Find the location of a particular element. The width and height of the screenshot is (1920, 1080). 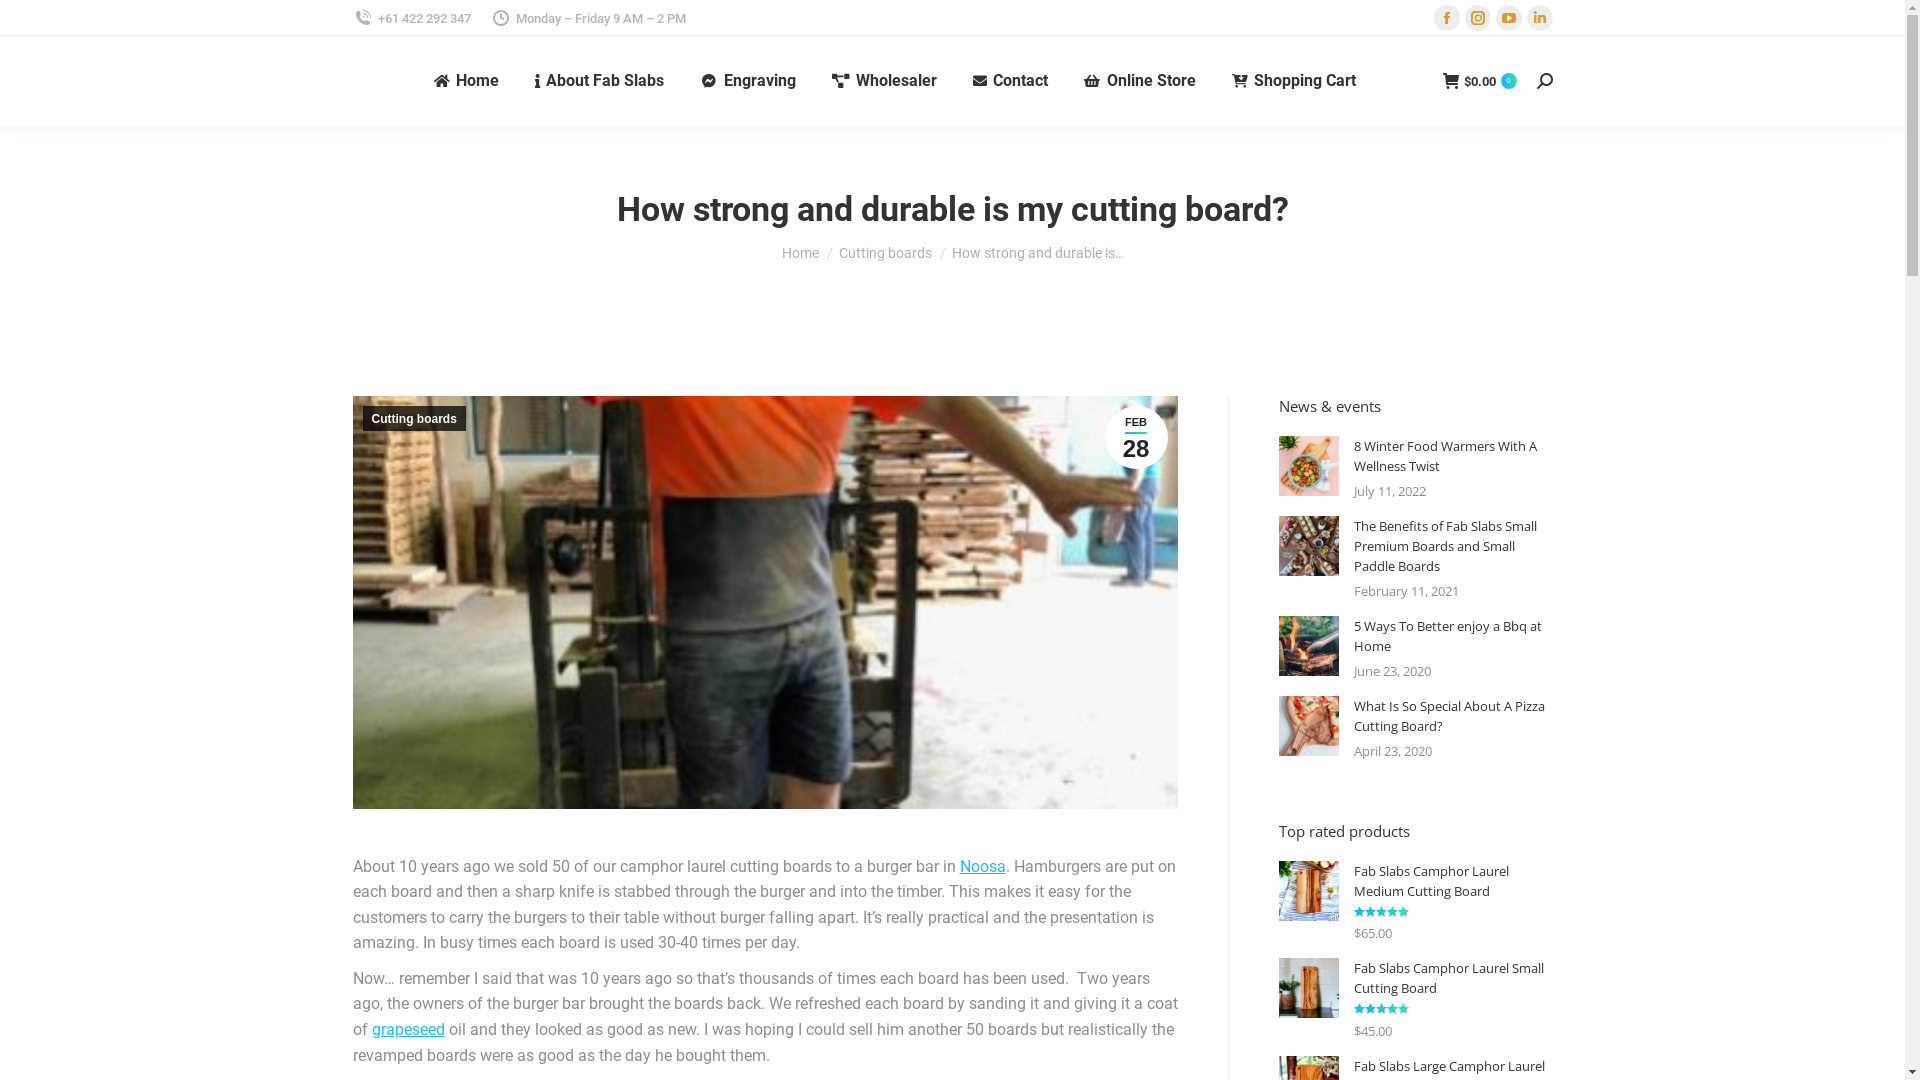

About Fab Slabs is located at coordinates (600, 81).